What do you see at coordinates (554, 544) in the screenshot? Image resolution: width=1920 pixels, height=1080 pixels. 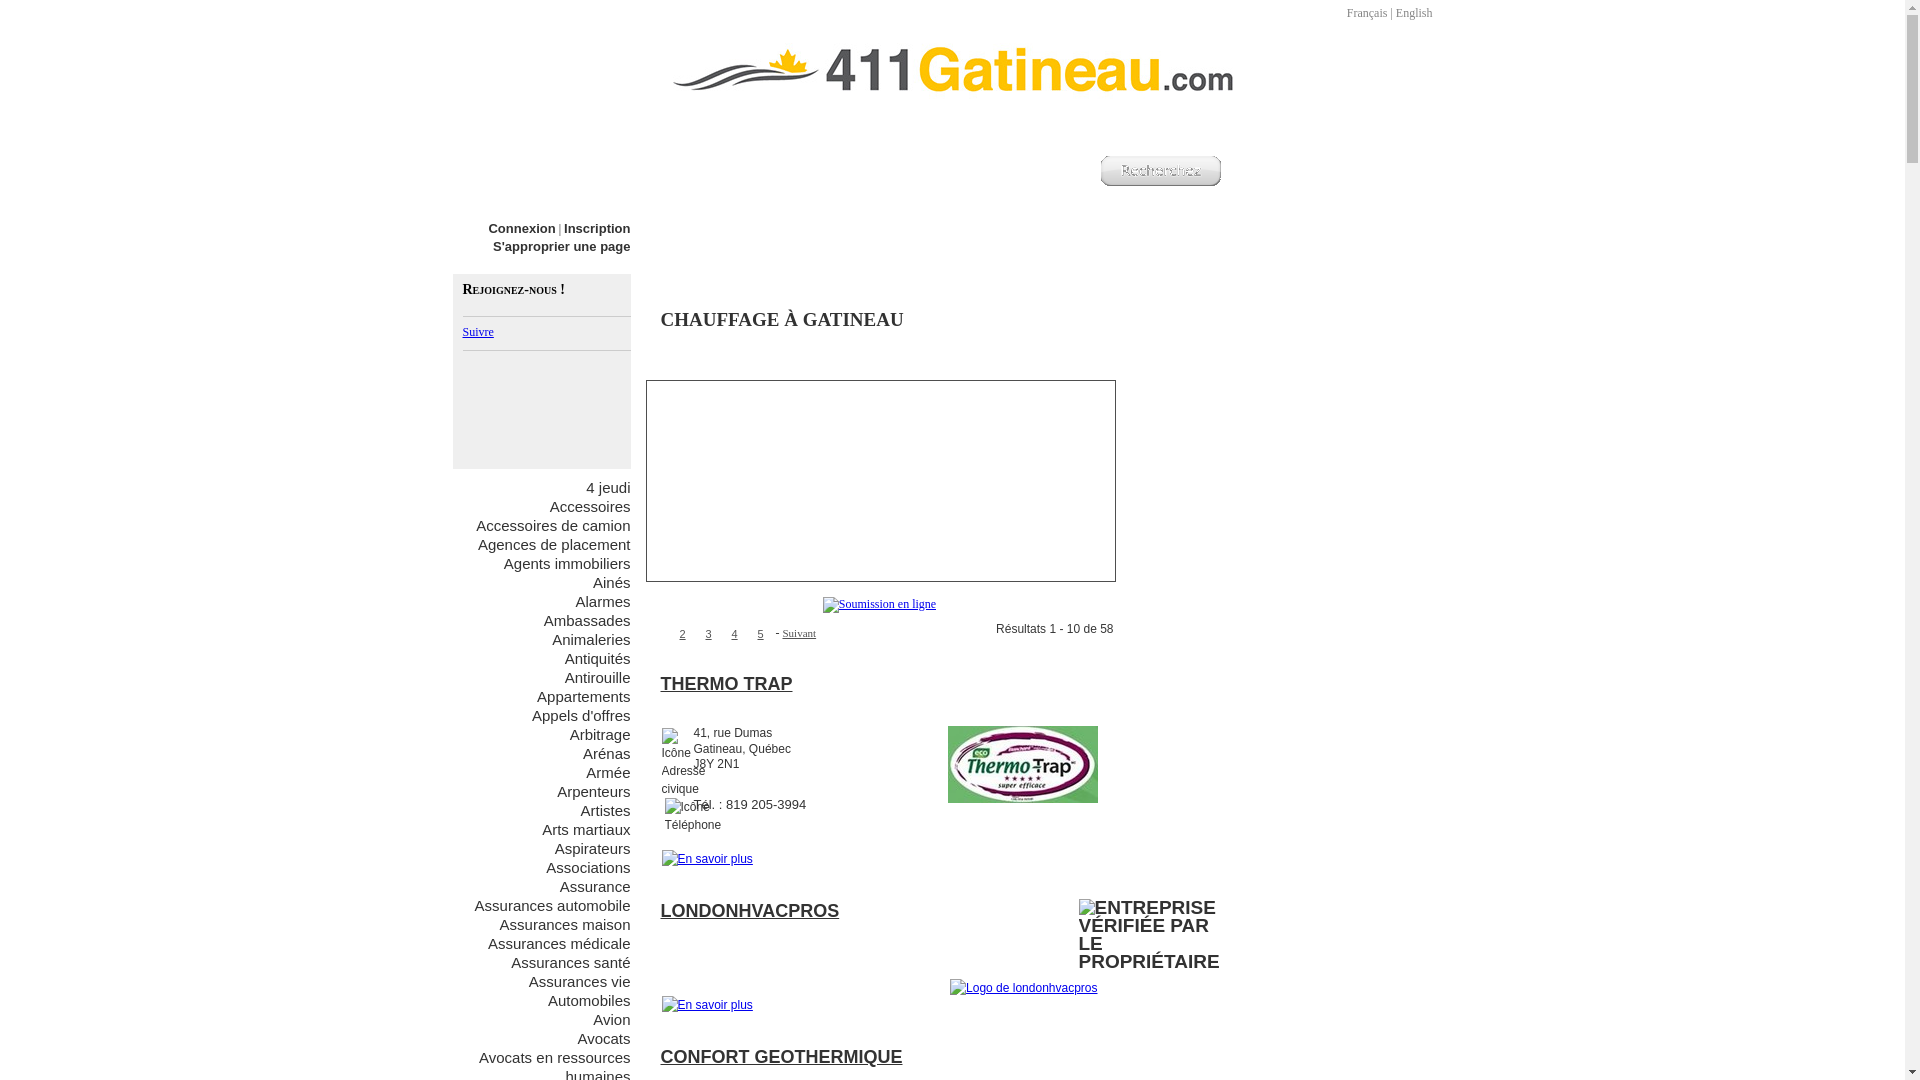 I see `Agences de placement` at bounding box center [554, 544].